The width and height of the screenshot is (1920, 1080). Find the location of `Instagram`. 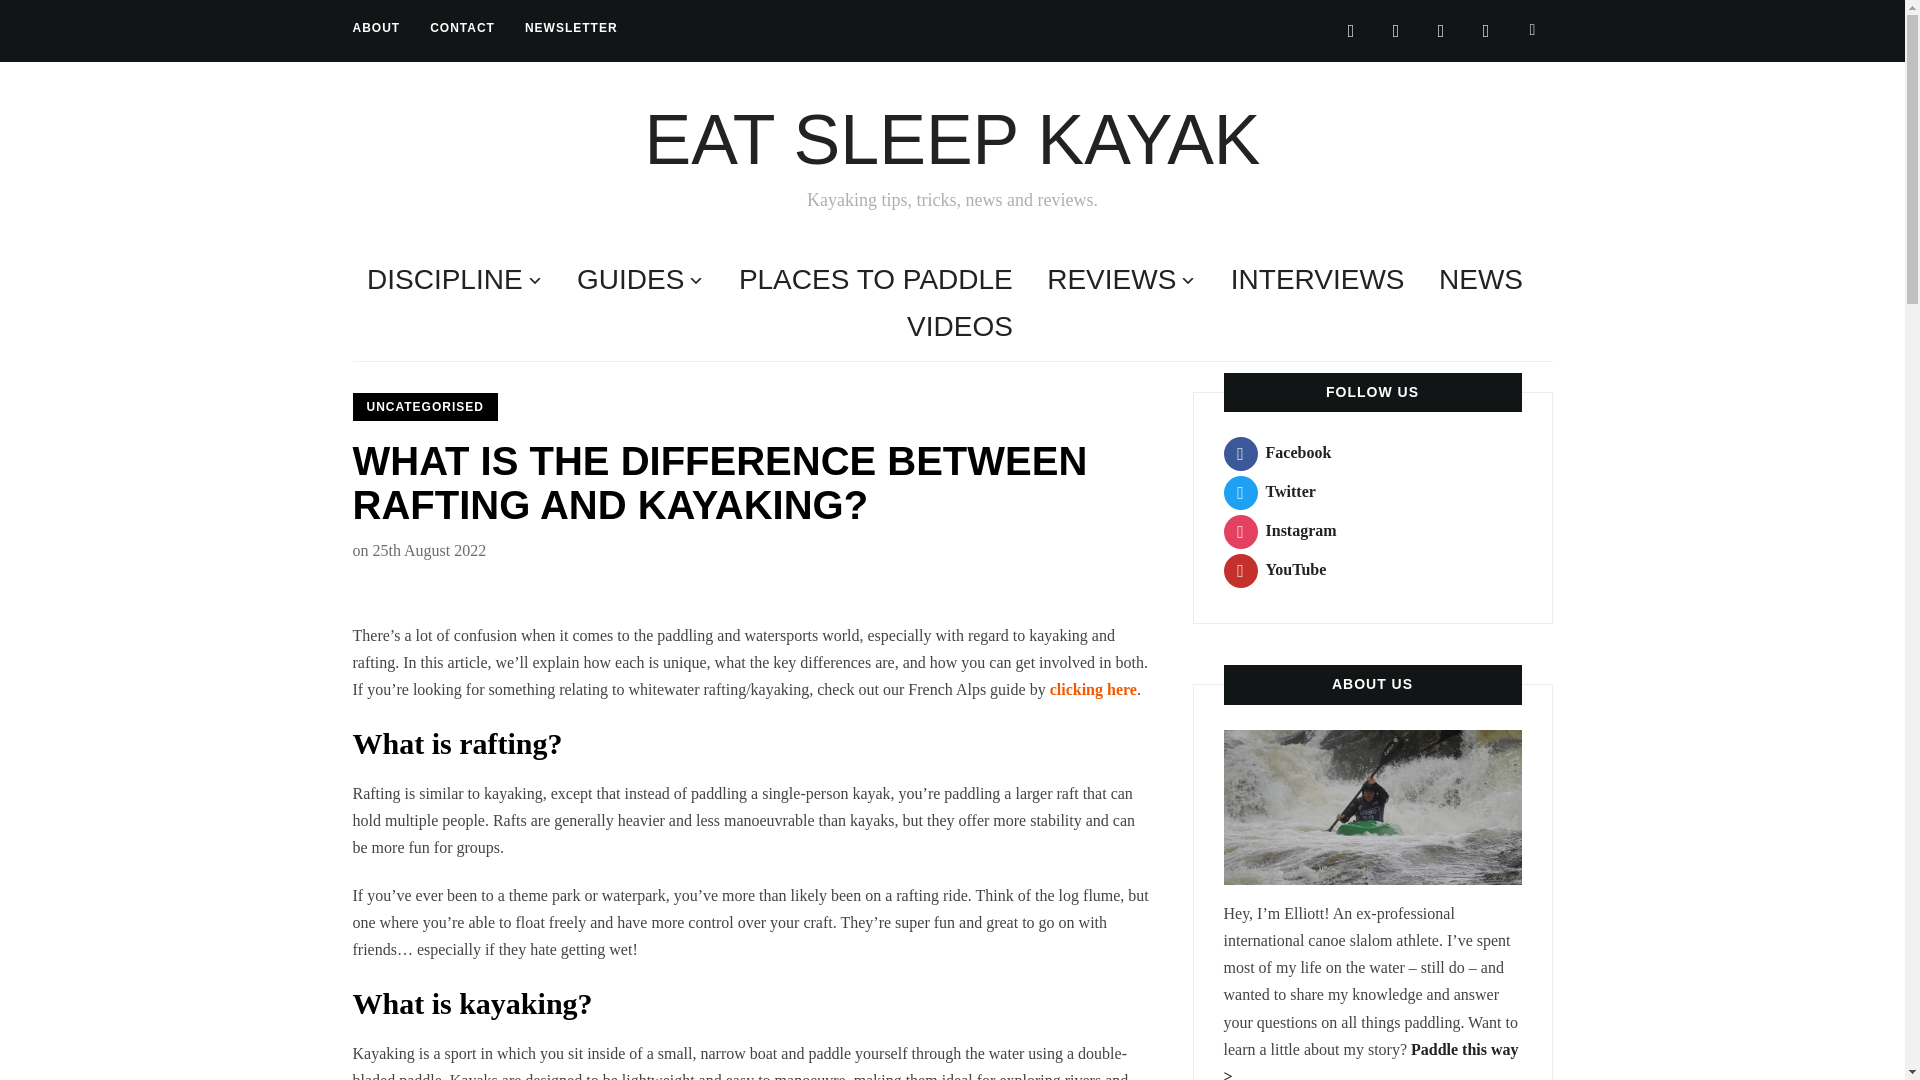

Instagram is located at coordinates (1440, 29).